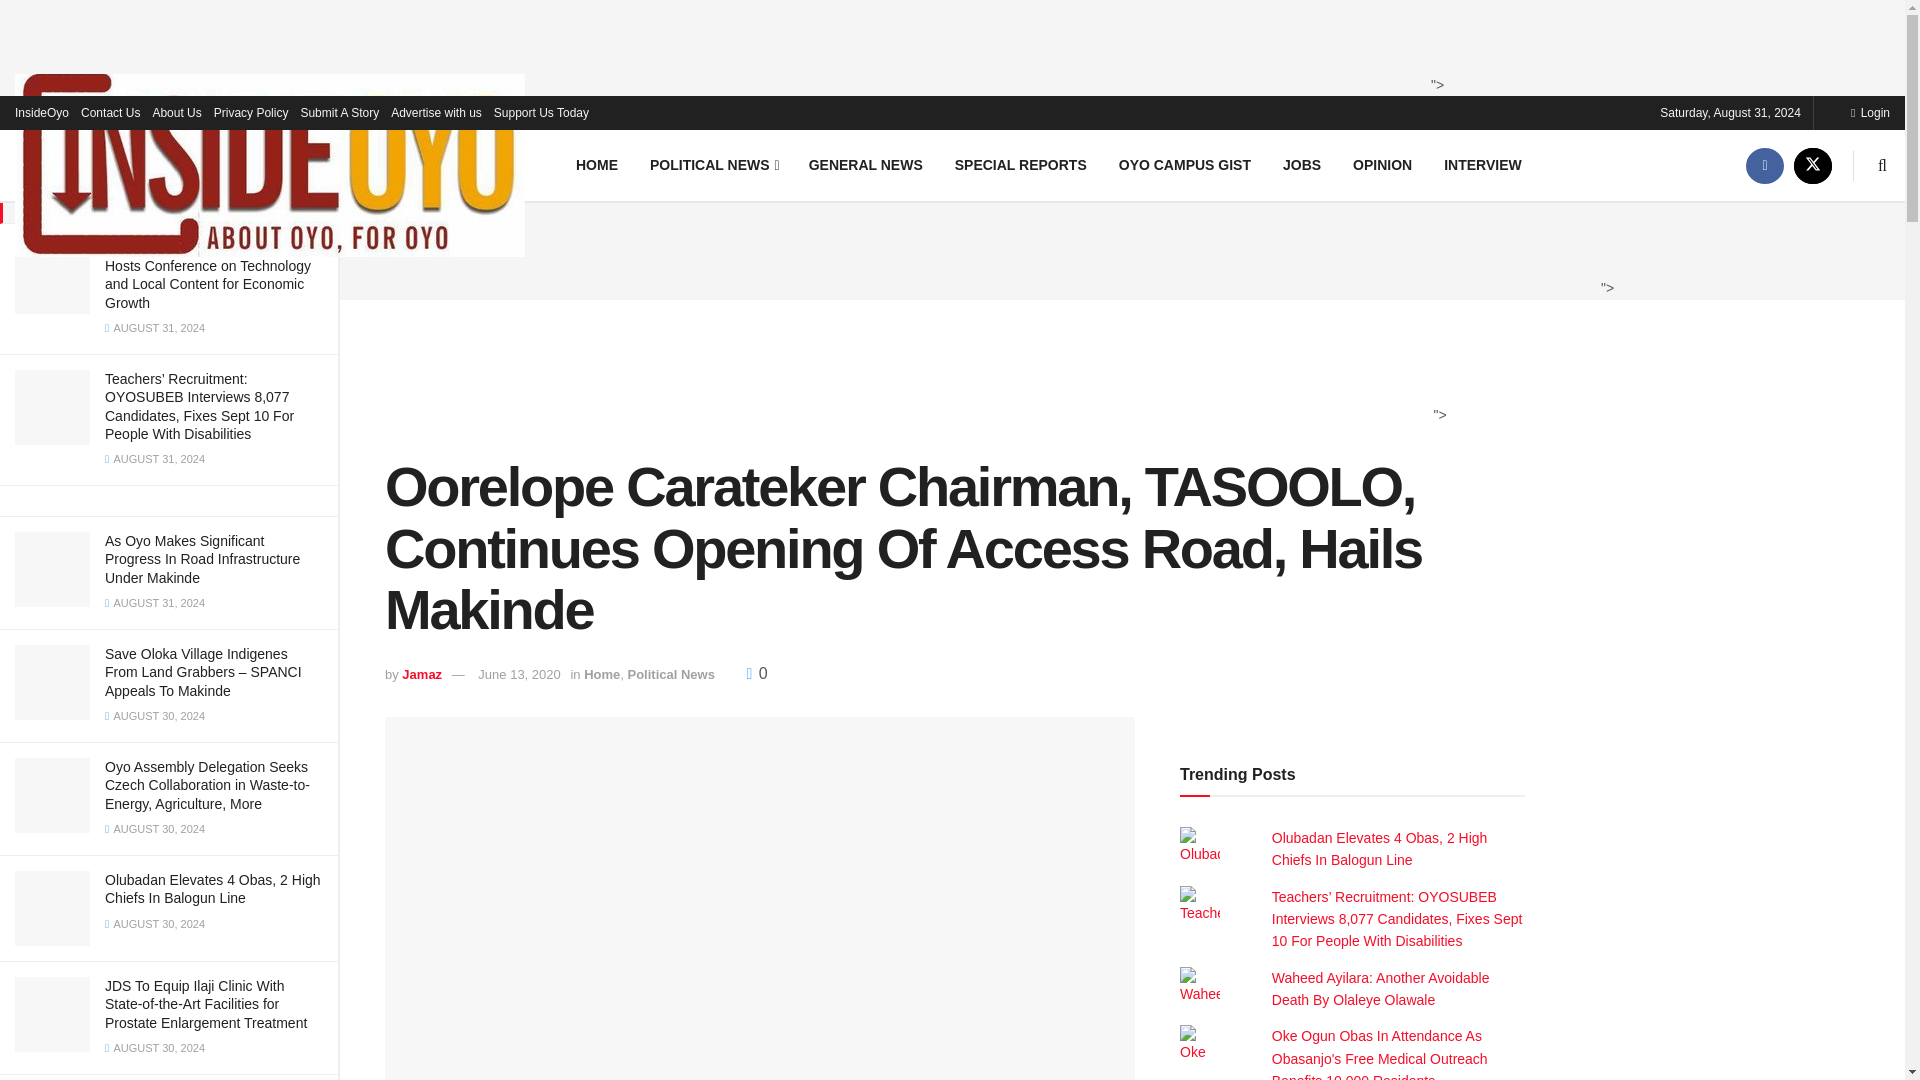 The width and height of the screenshot is (1920, 1080). Describe the element at coordinates (1380, 849) in the screenshot. I see `Olubadan Elevates 4 Obas, 2 High Chiefs In Balogun Line` at that location.